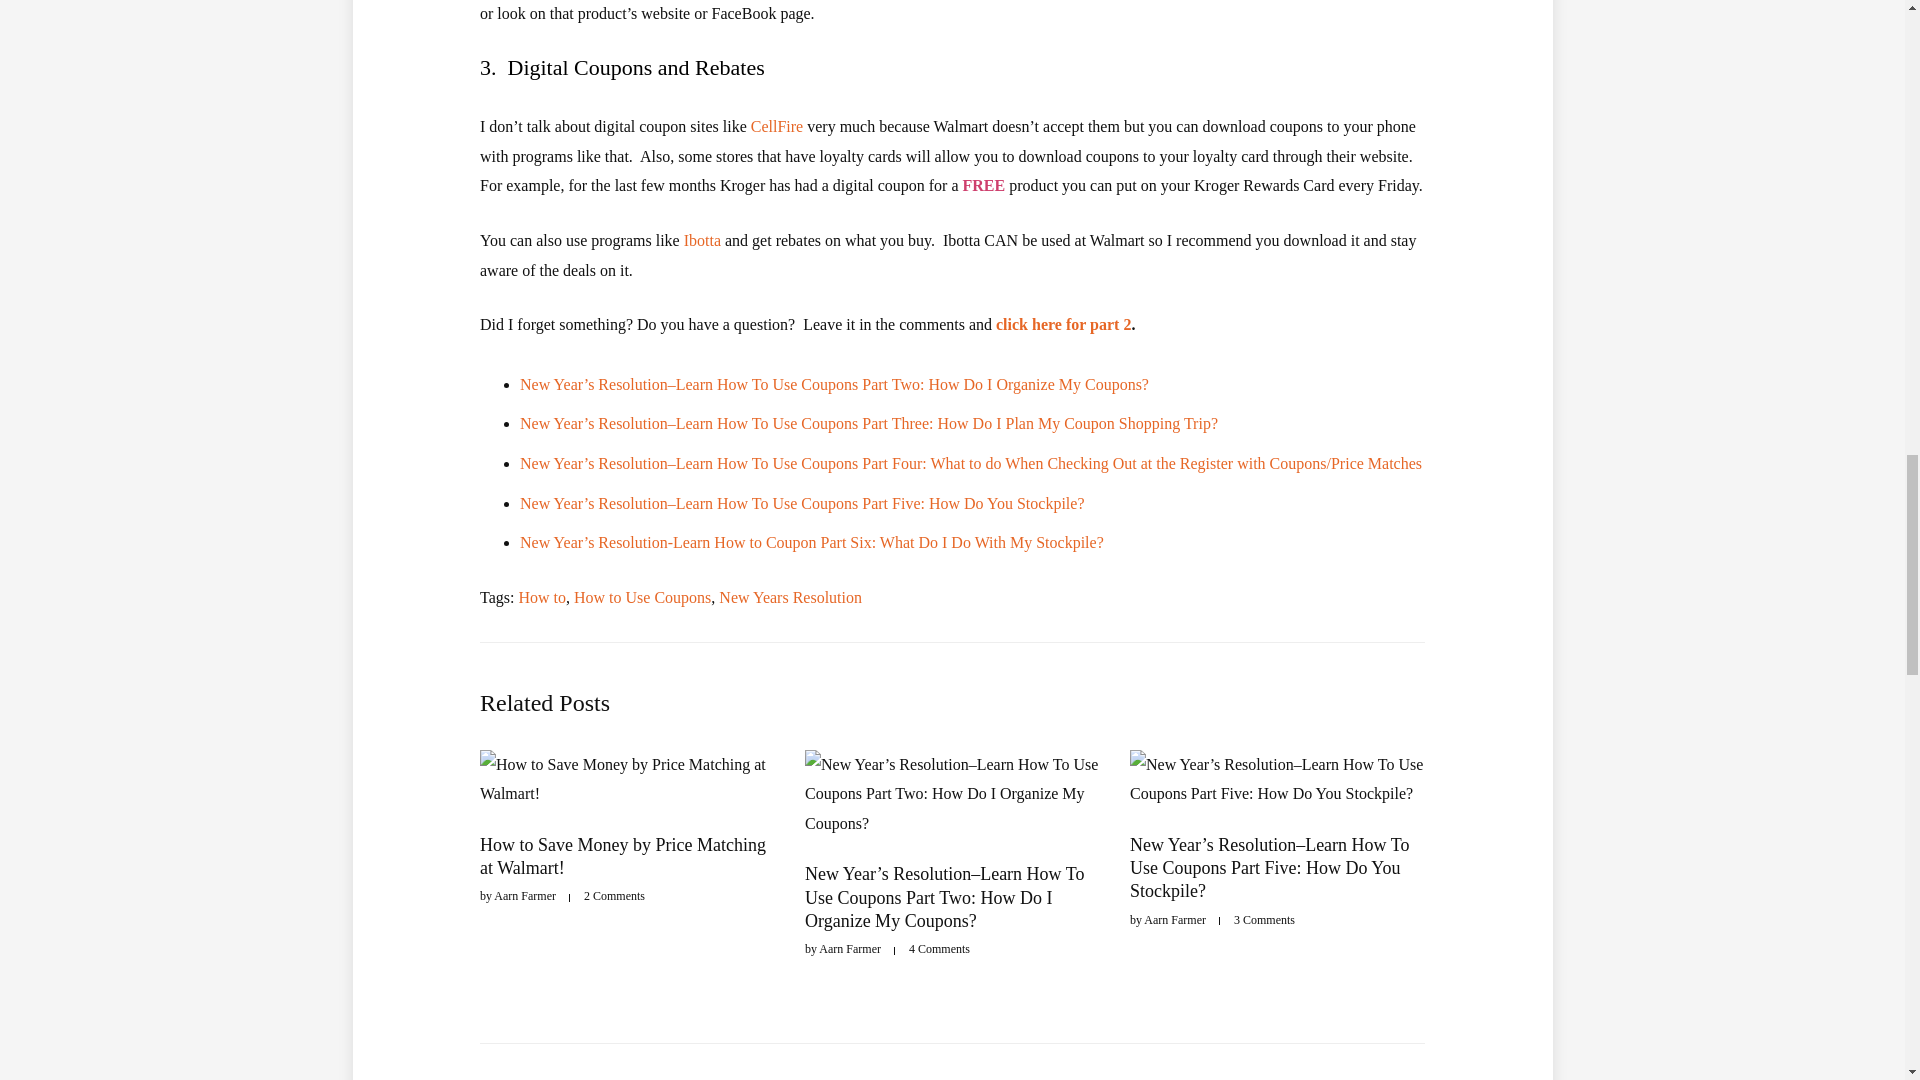 Image resolution: width=1920 pixels, height=1080 pixels. I want to click on New Years Resolution, so click(790, 596).